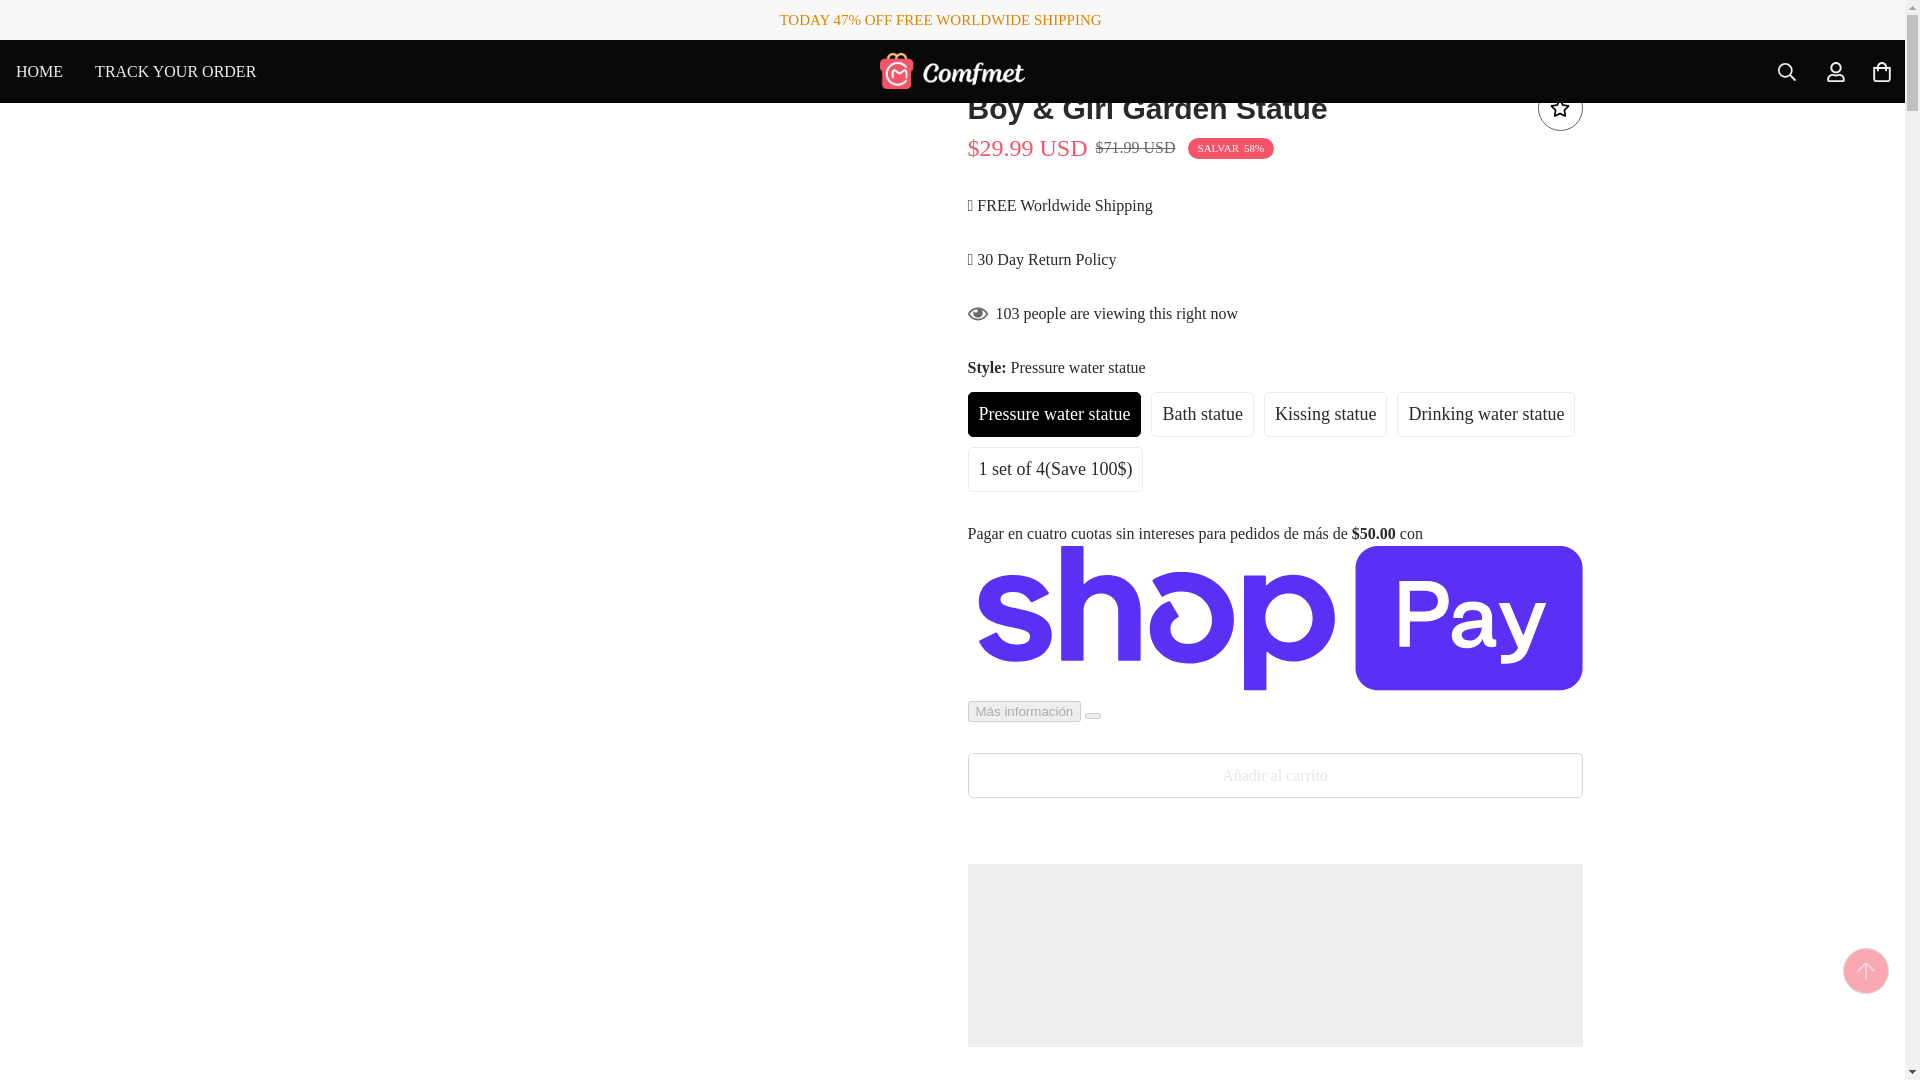 The image size is (1920, 1080). I want to click on Pressure water statue, so click(397, 70).